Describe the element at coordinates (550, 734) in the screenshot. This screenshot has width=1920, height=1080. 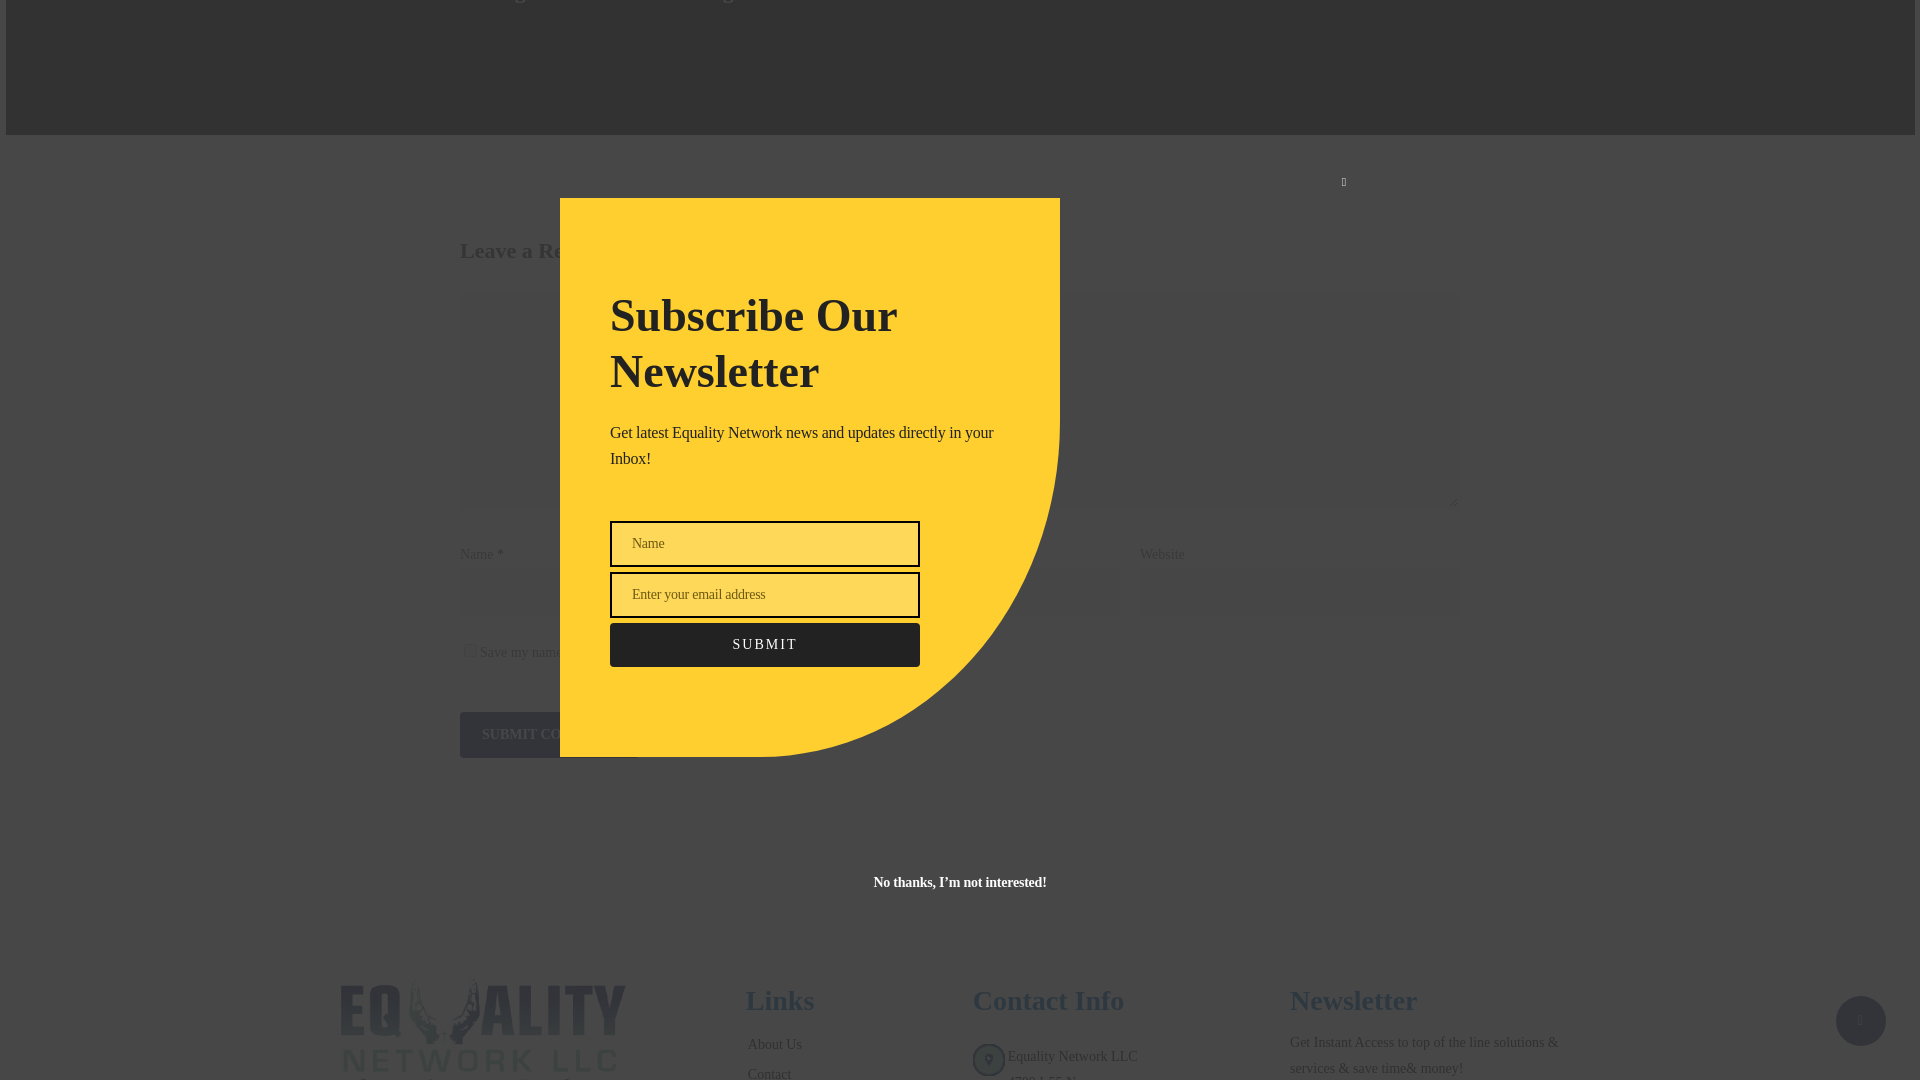
I see `Submit Comment` at that location.